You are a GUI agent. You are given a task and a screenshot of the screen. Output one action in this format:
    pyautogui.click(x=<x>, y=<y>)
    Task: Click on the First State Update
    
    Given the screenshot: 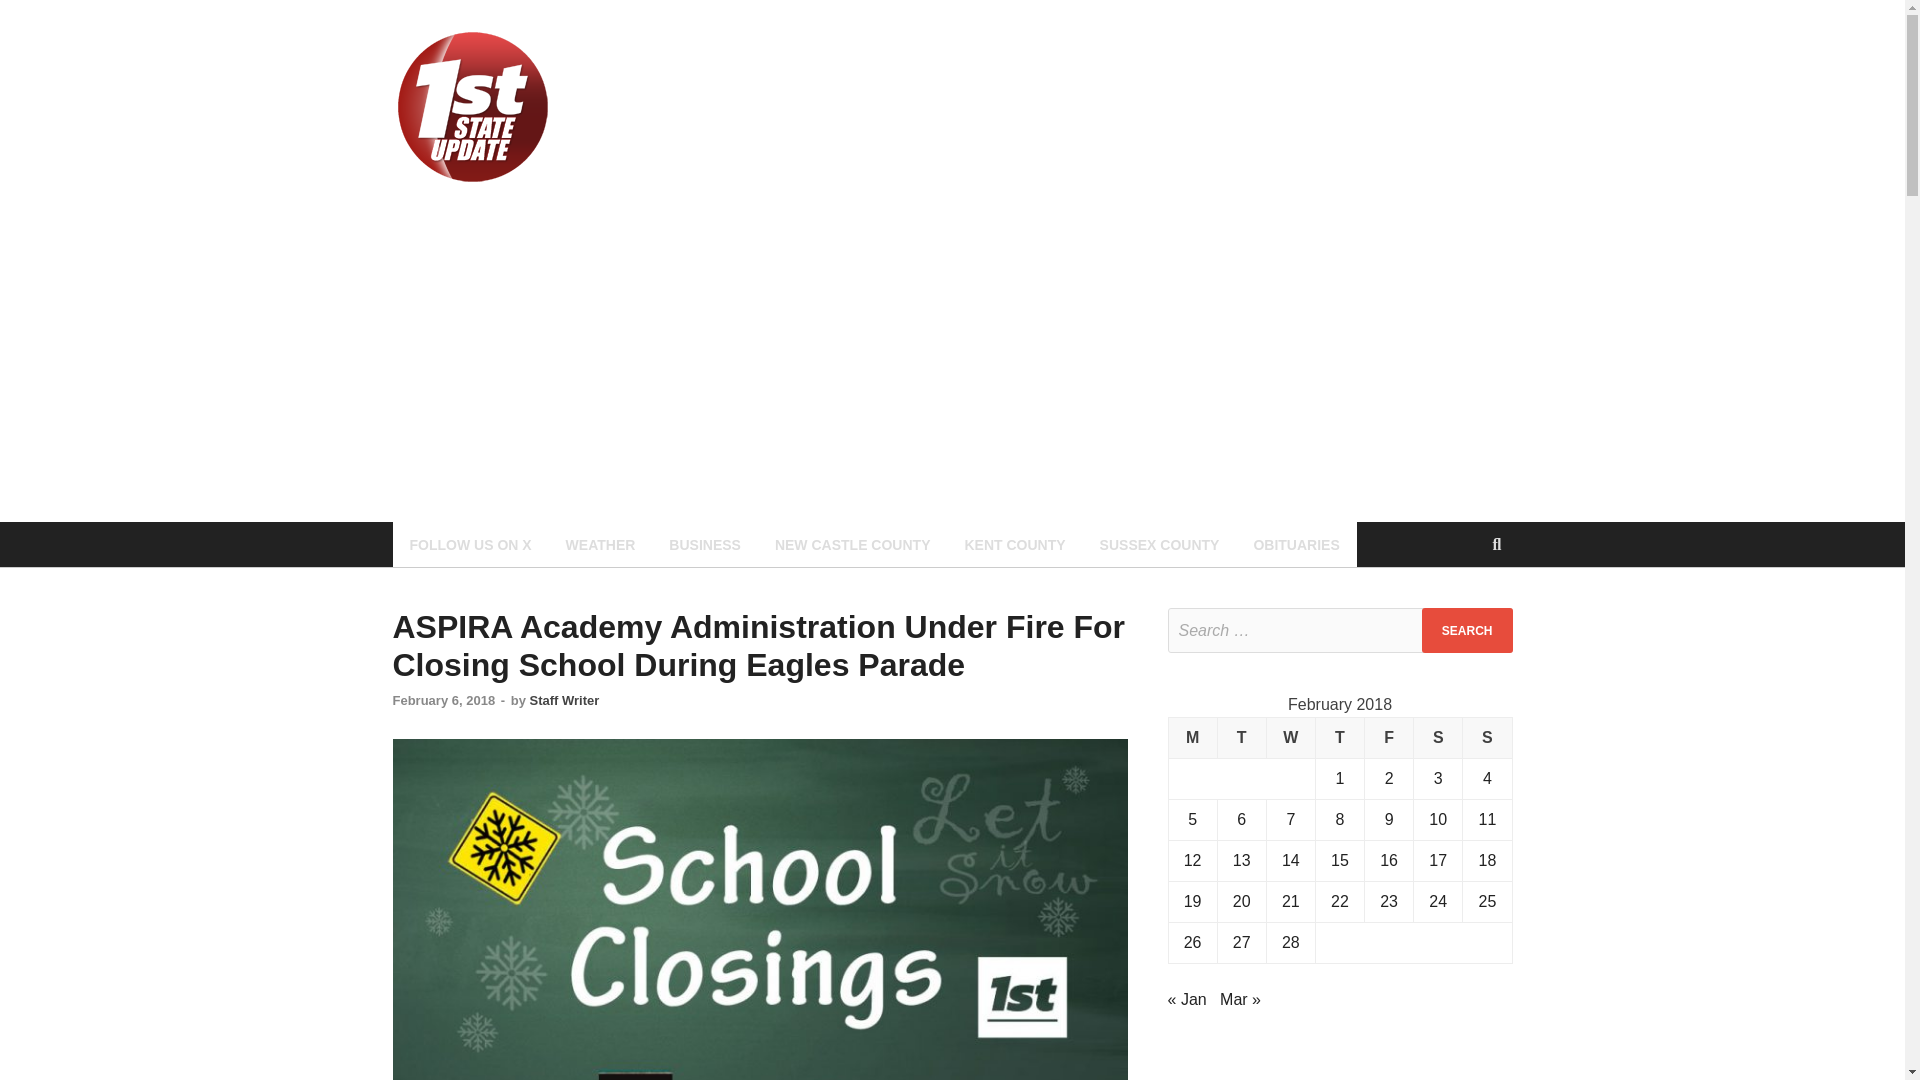 What is the action you would take?
    pyautogui.click(x=720, y=68)
    